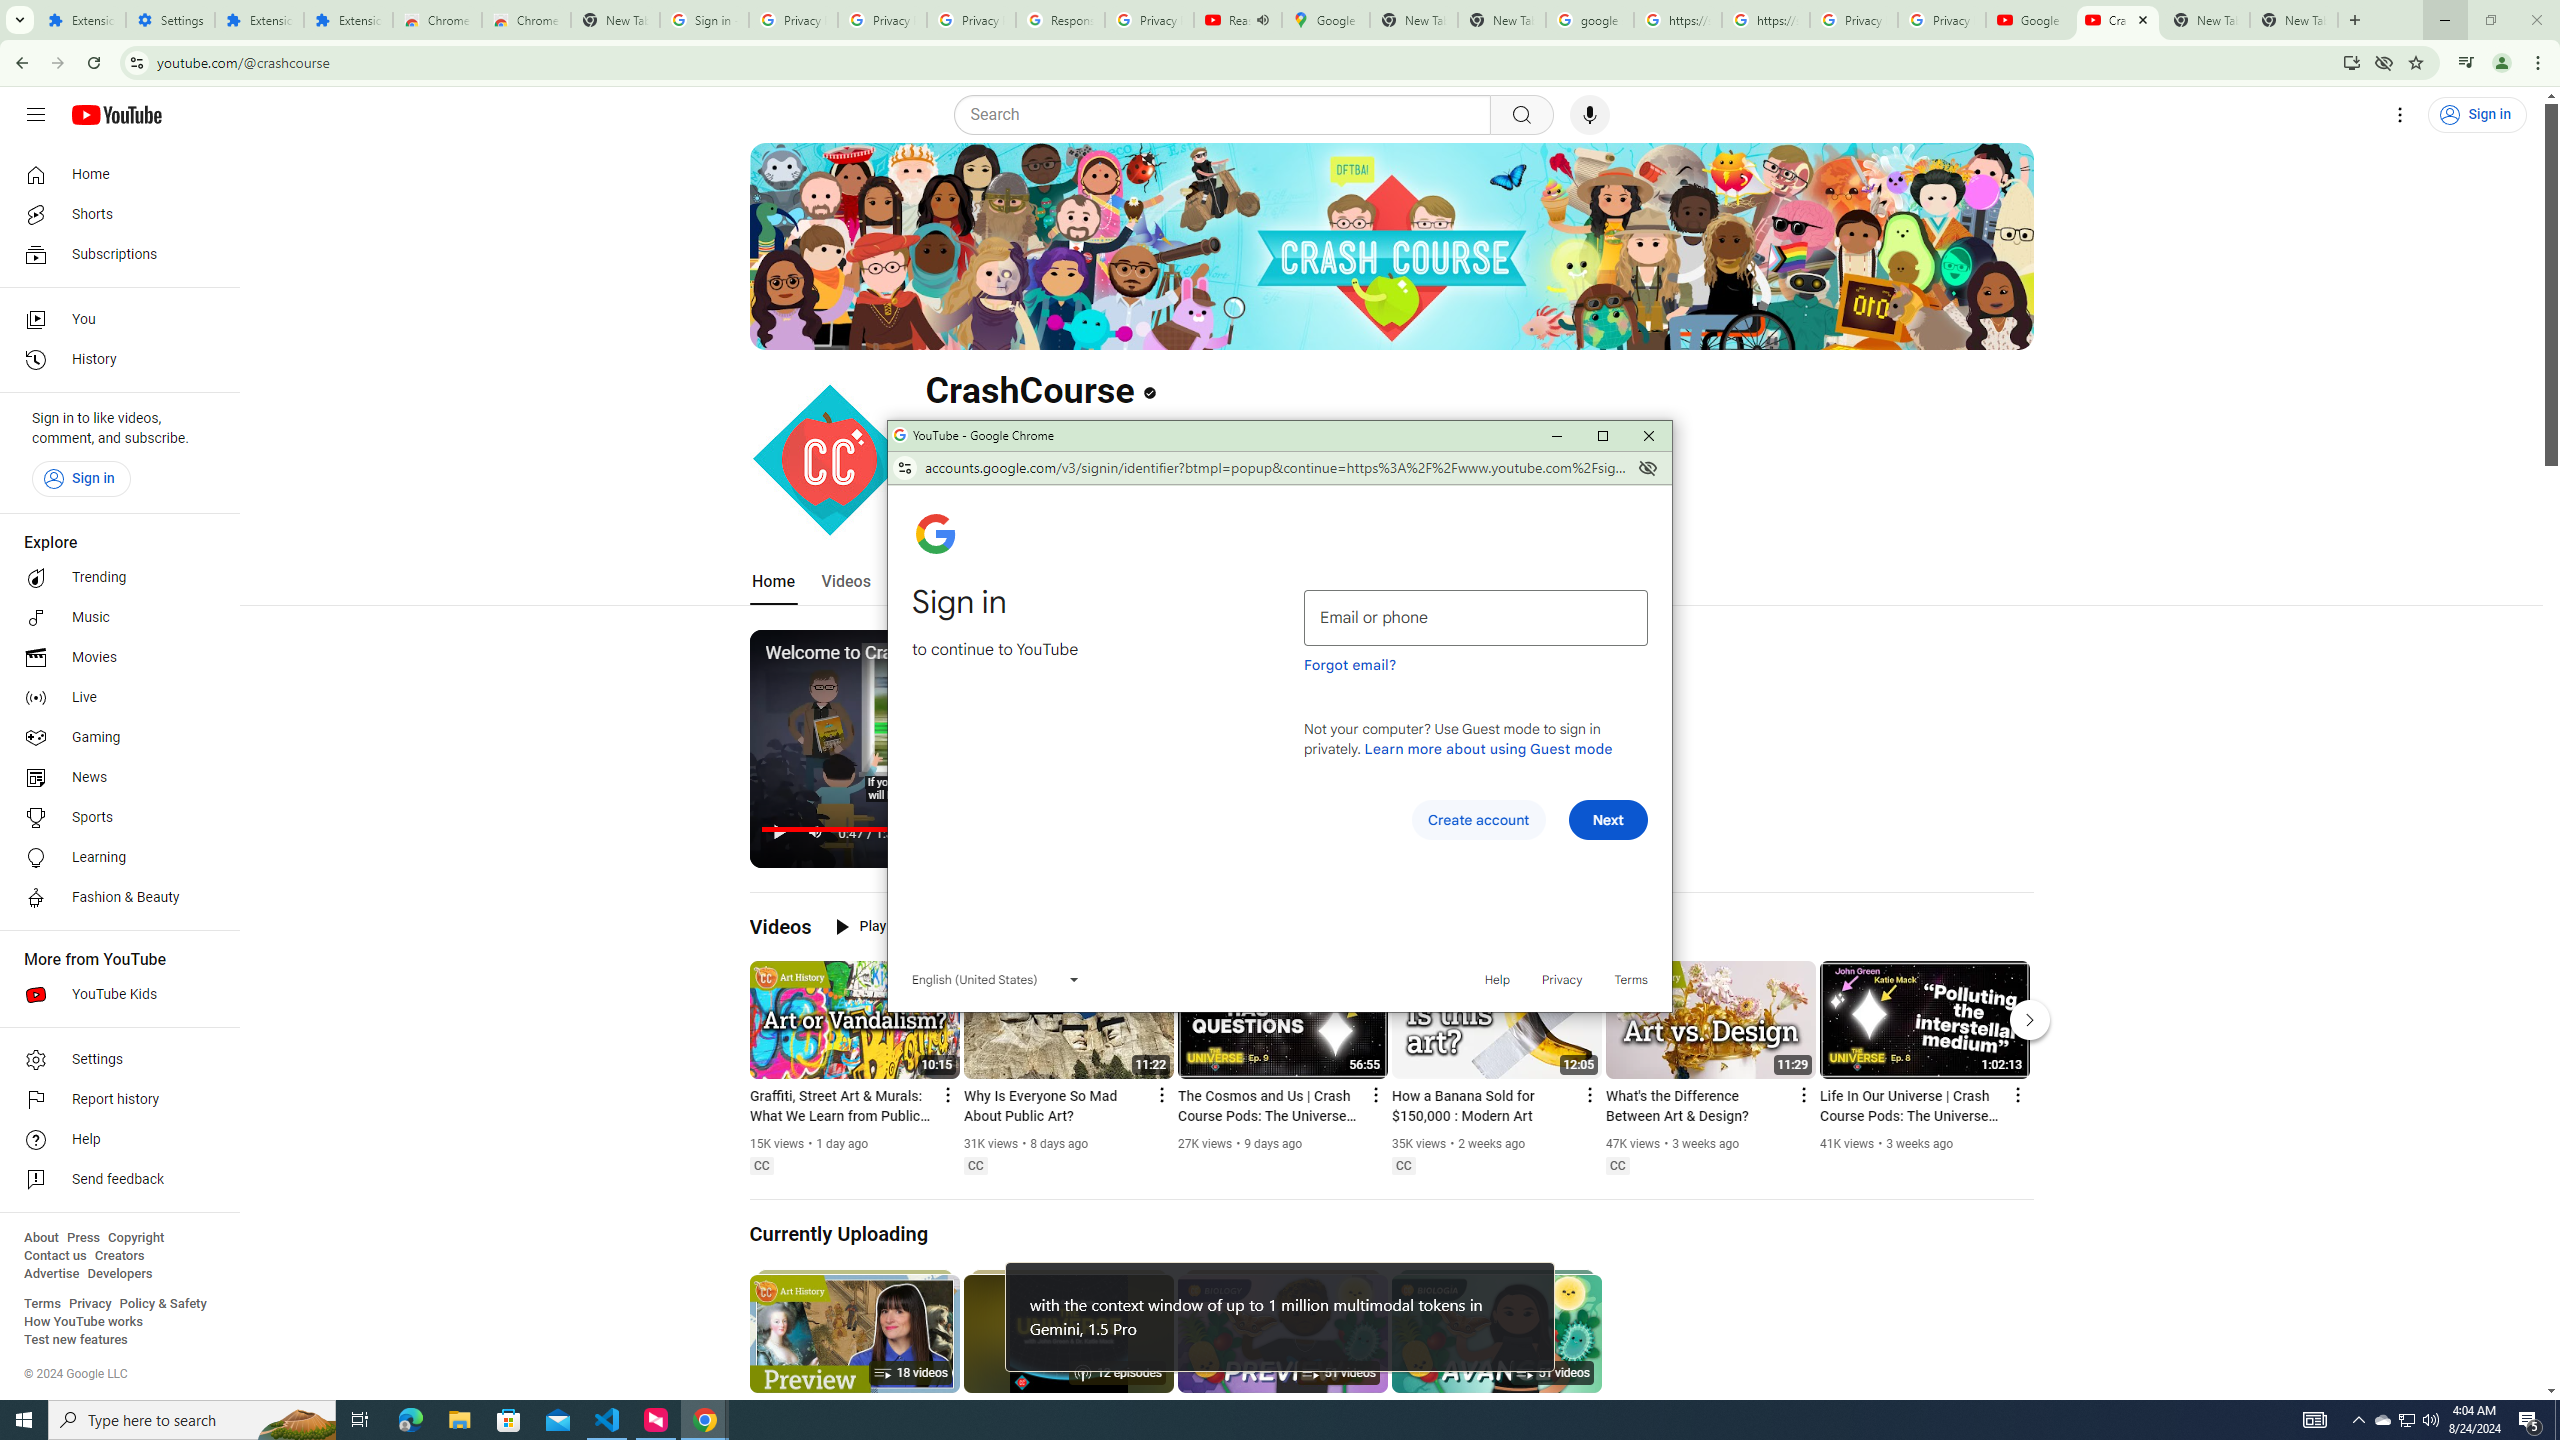 Image resolution: width=2560 pixels, height=1440 pixels. I want to click on Chrome Web Store - Themes, so click(527, 20).